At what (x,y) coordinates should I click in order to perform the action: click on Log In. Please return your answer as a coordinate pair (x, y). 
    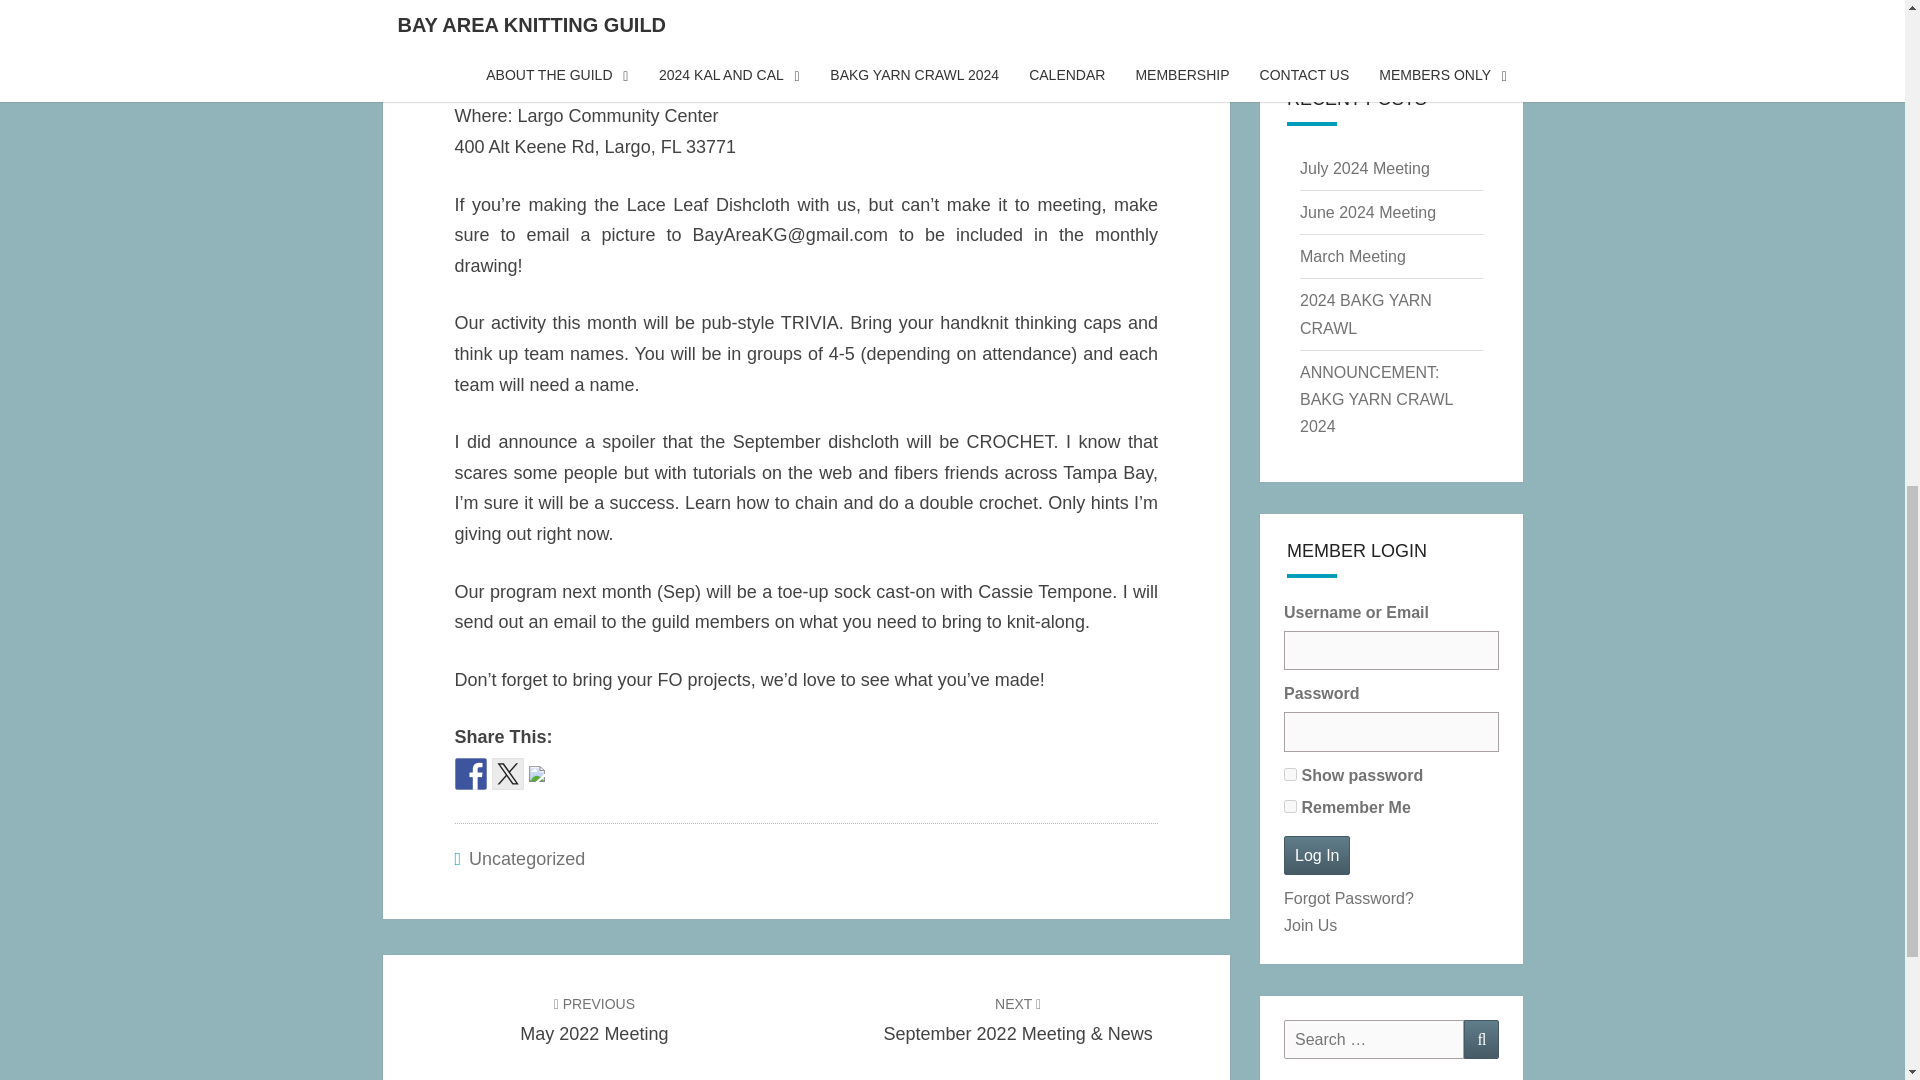
    Looking at the image, I should click on (1290, 806).